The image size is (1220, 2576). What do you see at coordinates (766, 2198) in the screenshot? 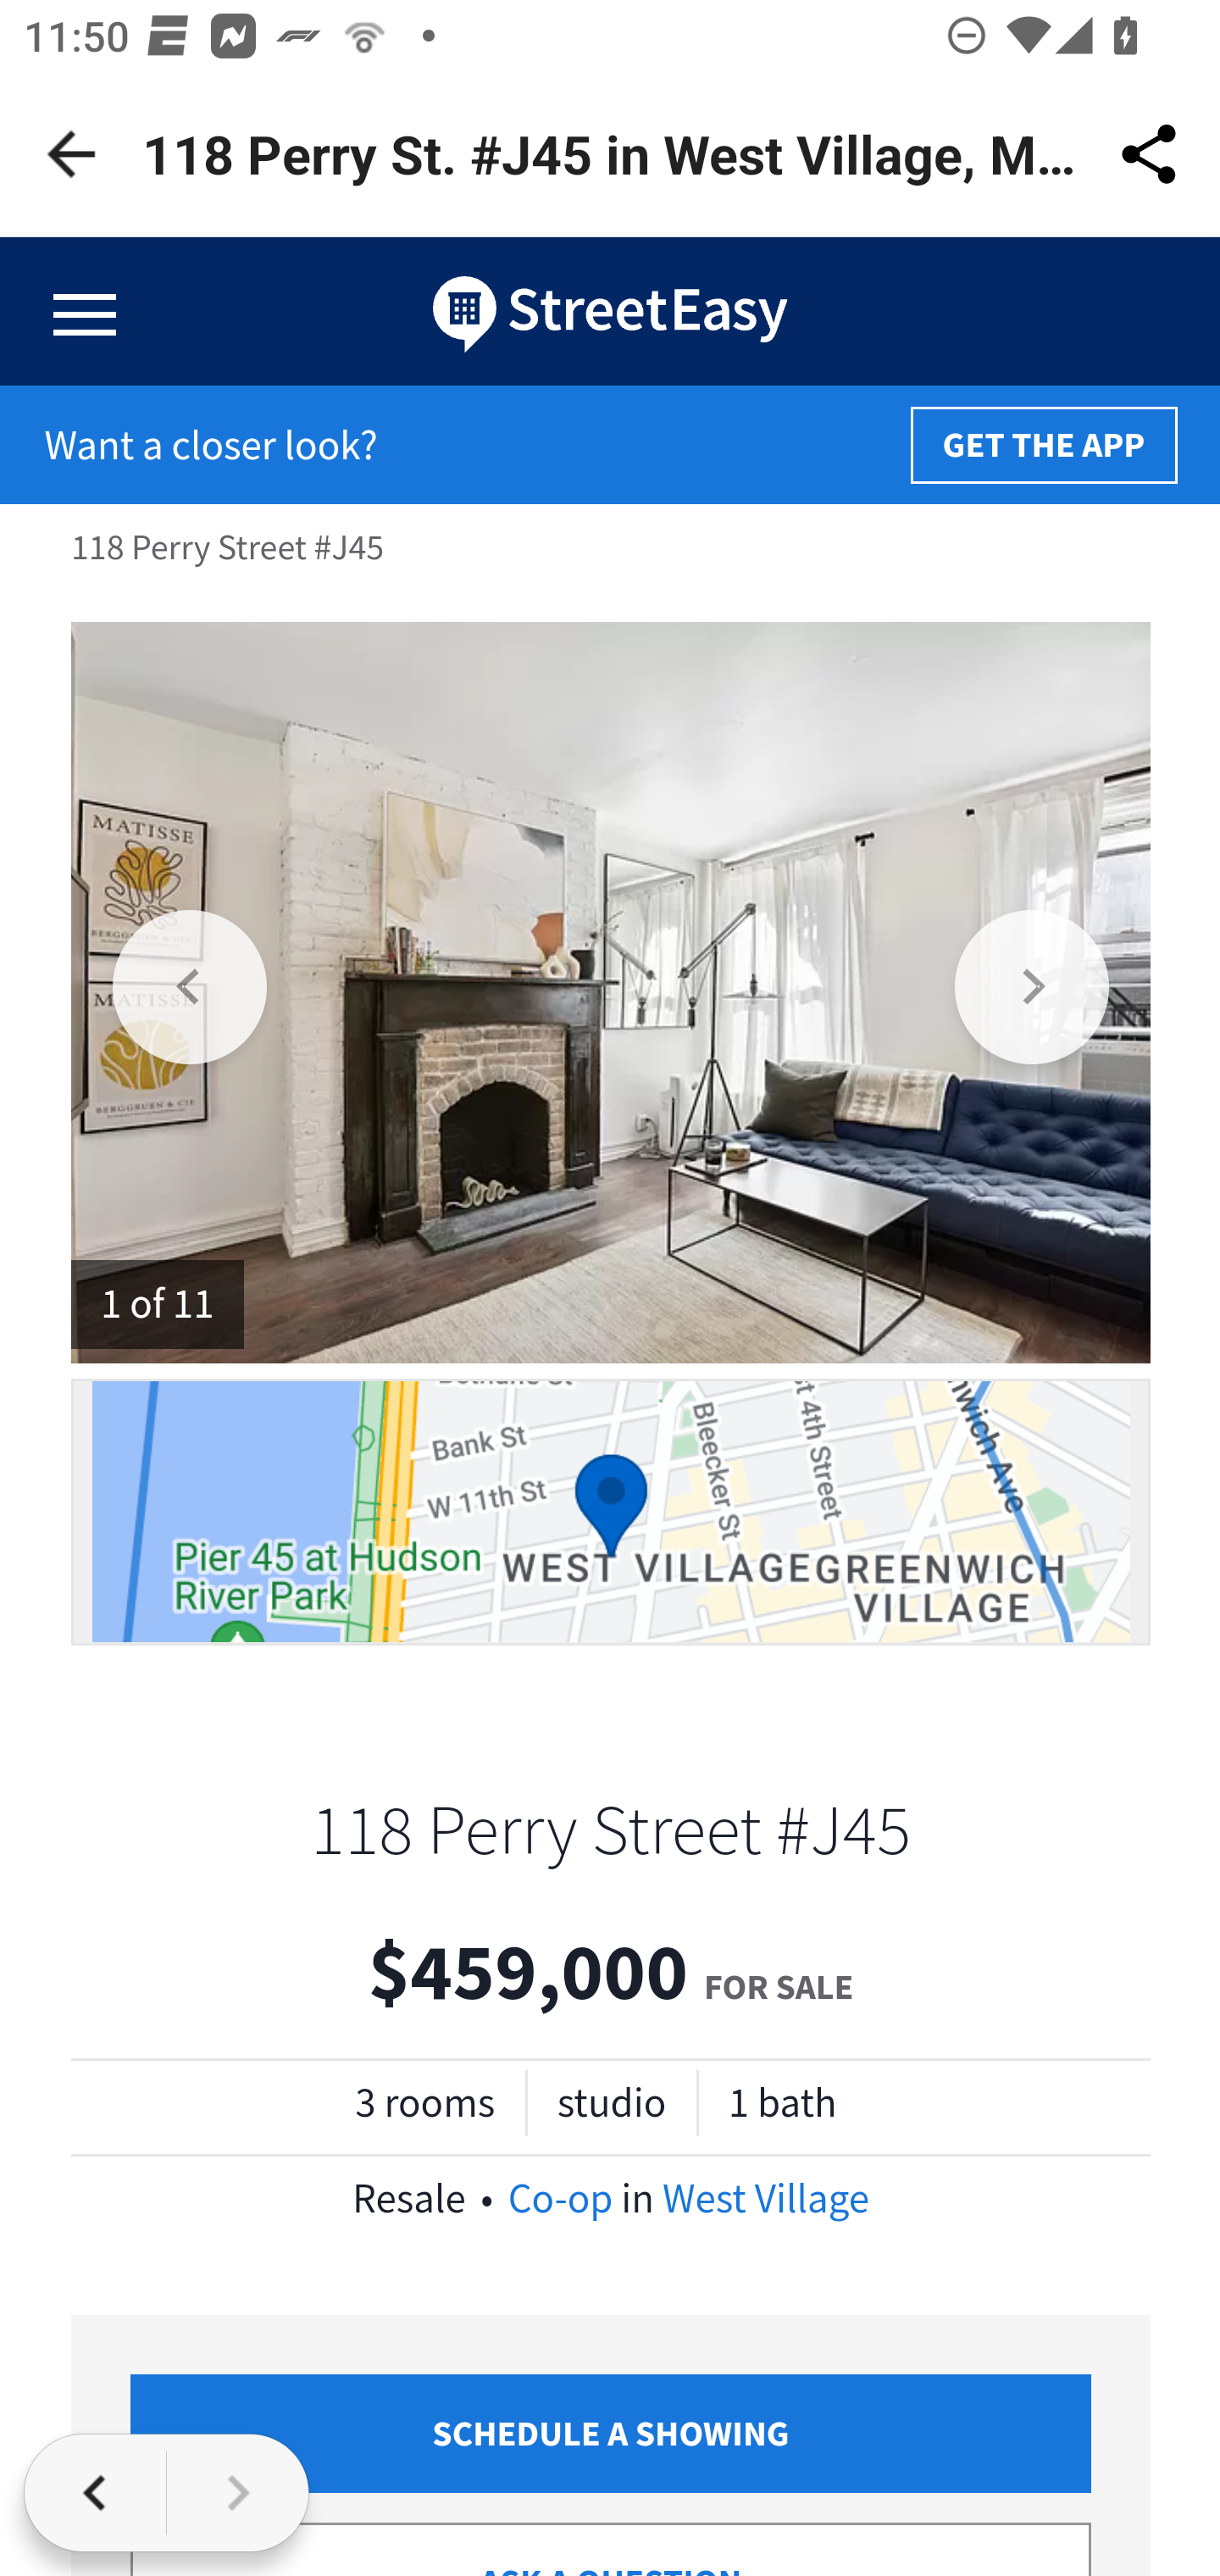
I see `West Village` at bounding box center [766, 2198].